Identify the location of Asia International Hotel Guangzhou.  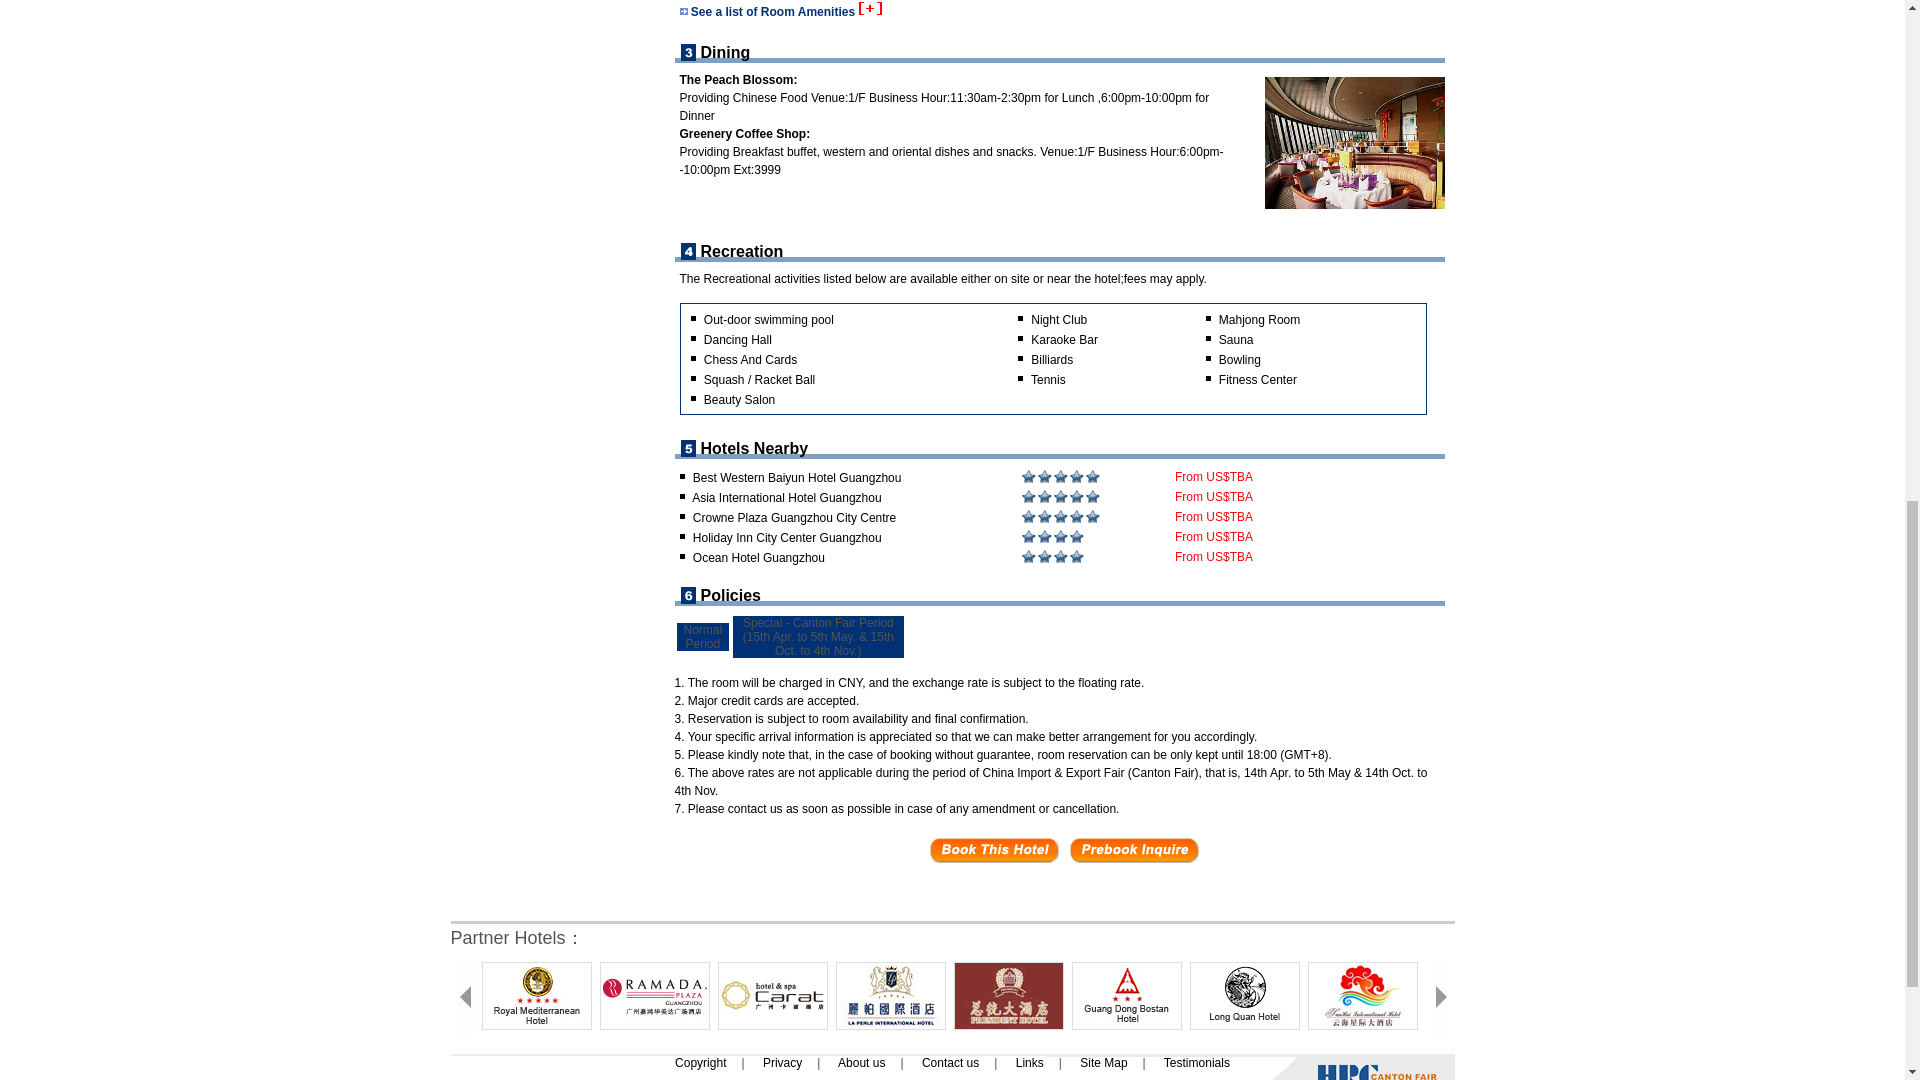
(786, 498).